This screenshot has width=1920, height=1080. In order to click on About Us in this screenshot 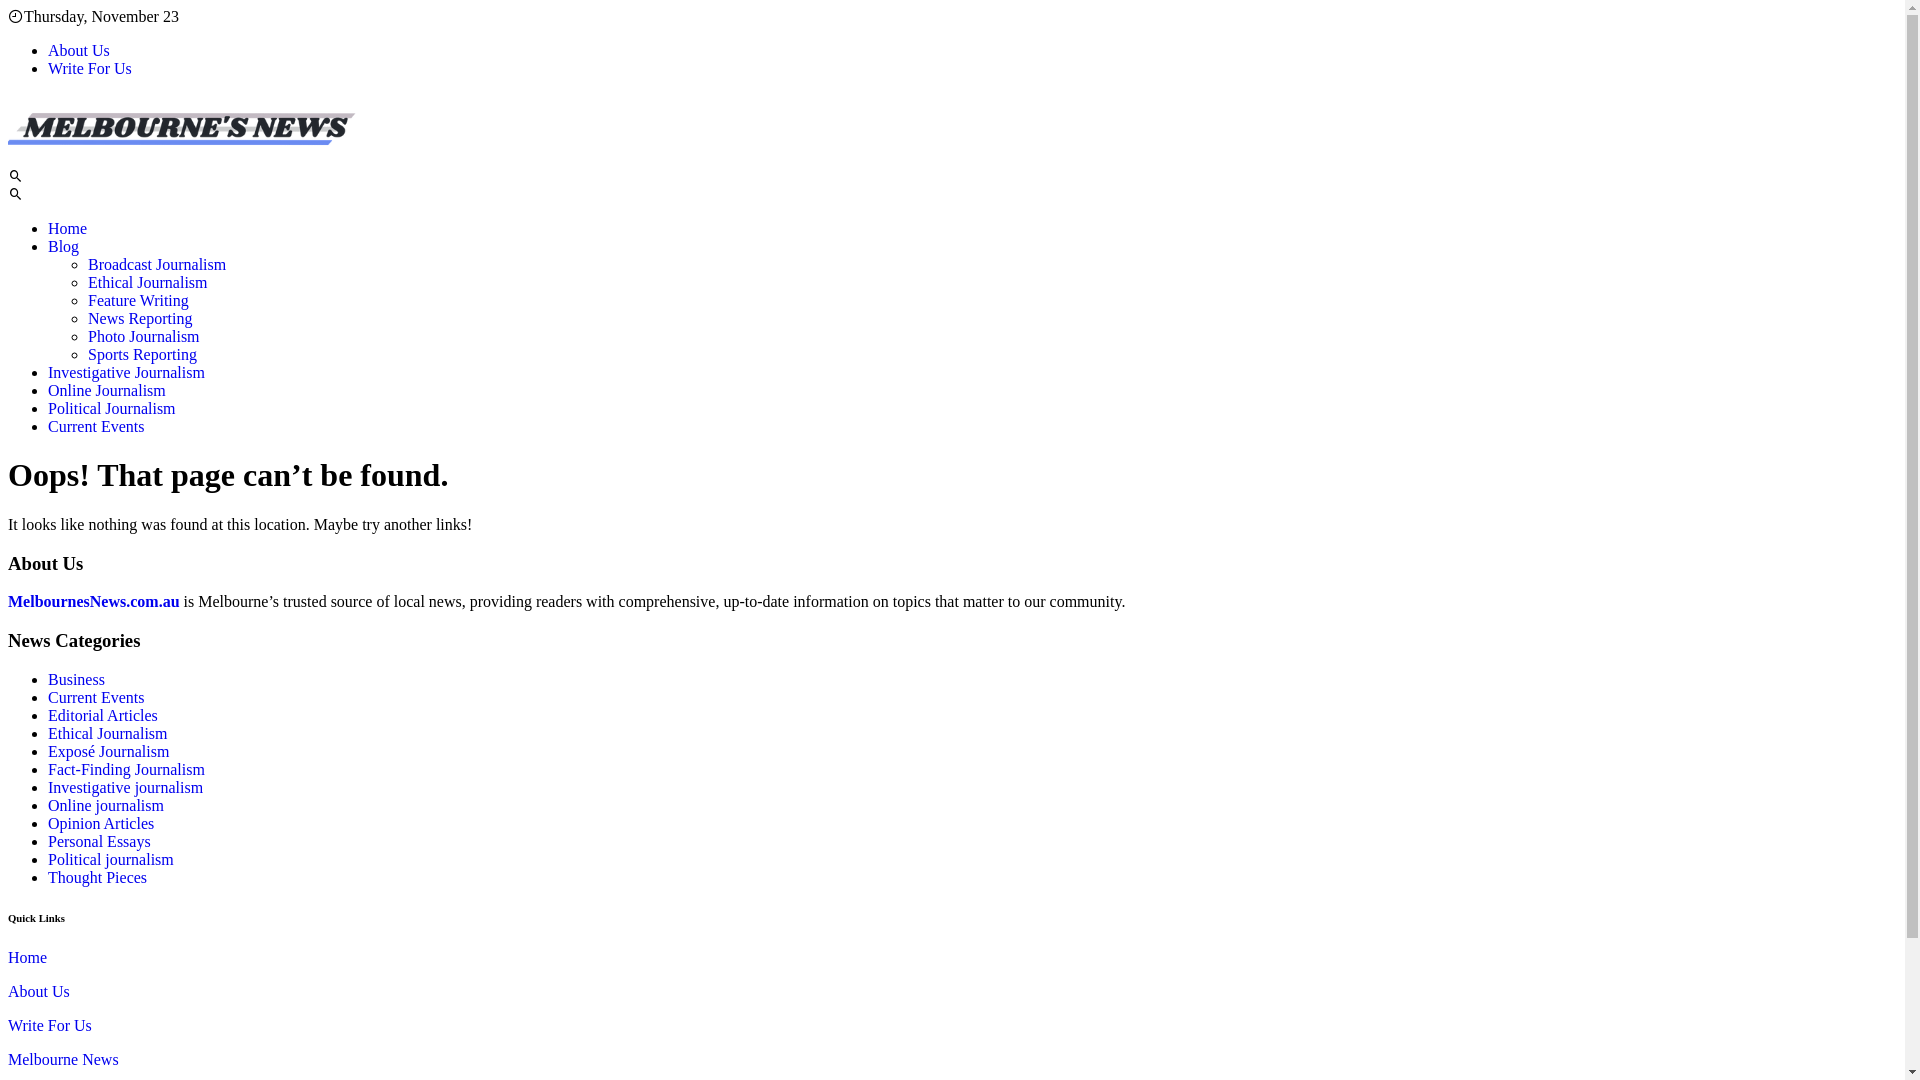, I will do `click(79, 50)`.